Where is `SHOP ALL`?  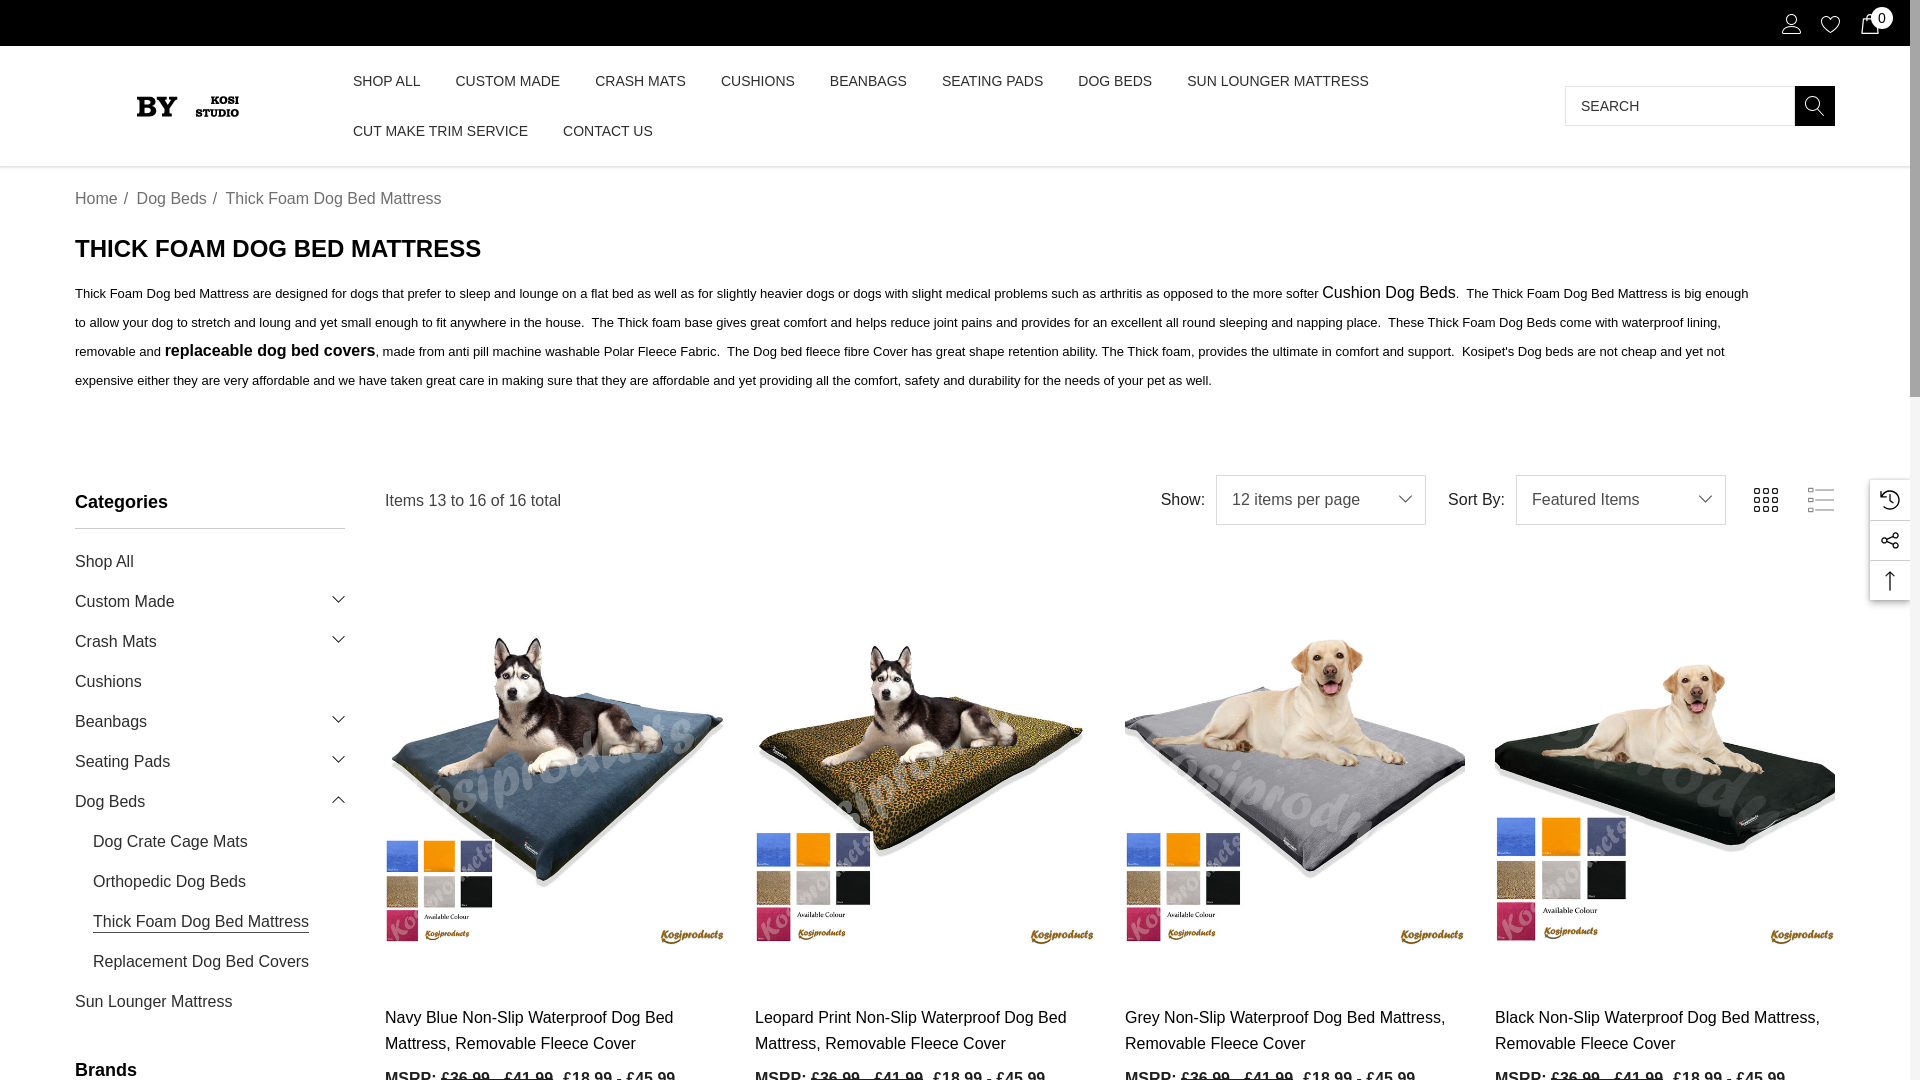
SHOP ALL is located at coordinates (386, 80).